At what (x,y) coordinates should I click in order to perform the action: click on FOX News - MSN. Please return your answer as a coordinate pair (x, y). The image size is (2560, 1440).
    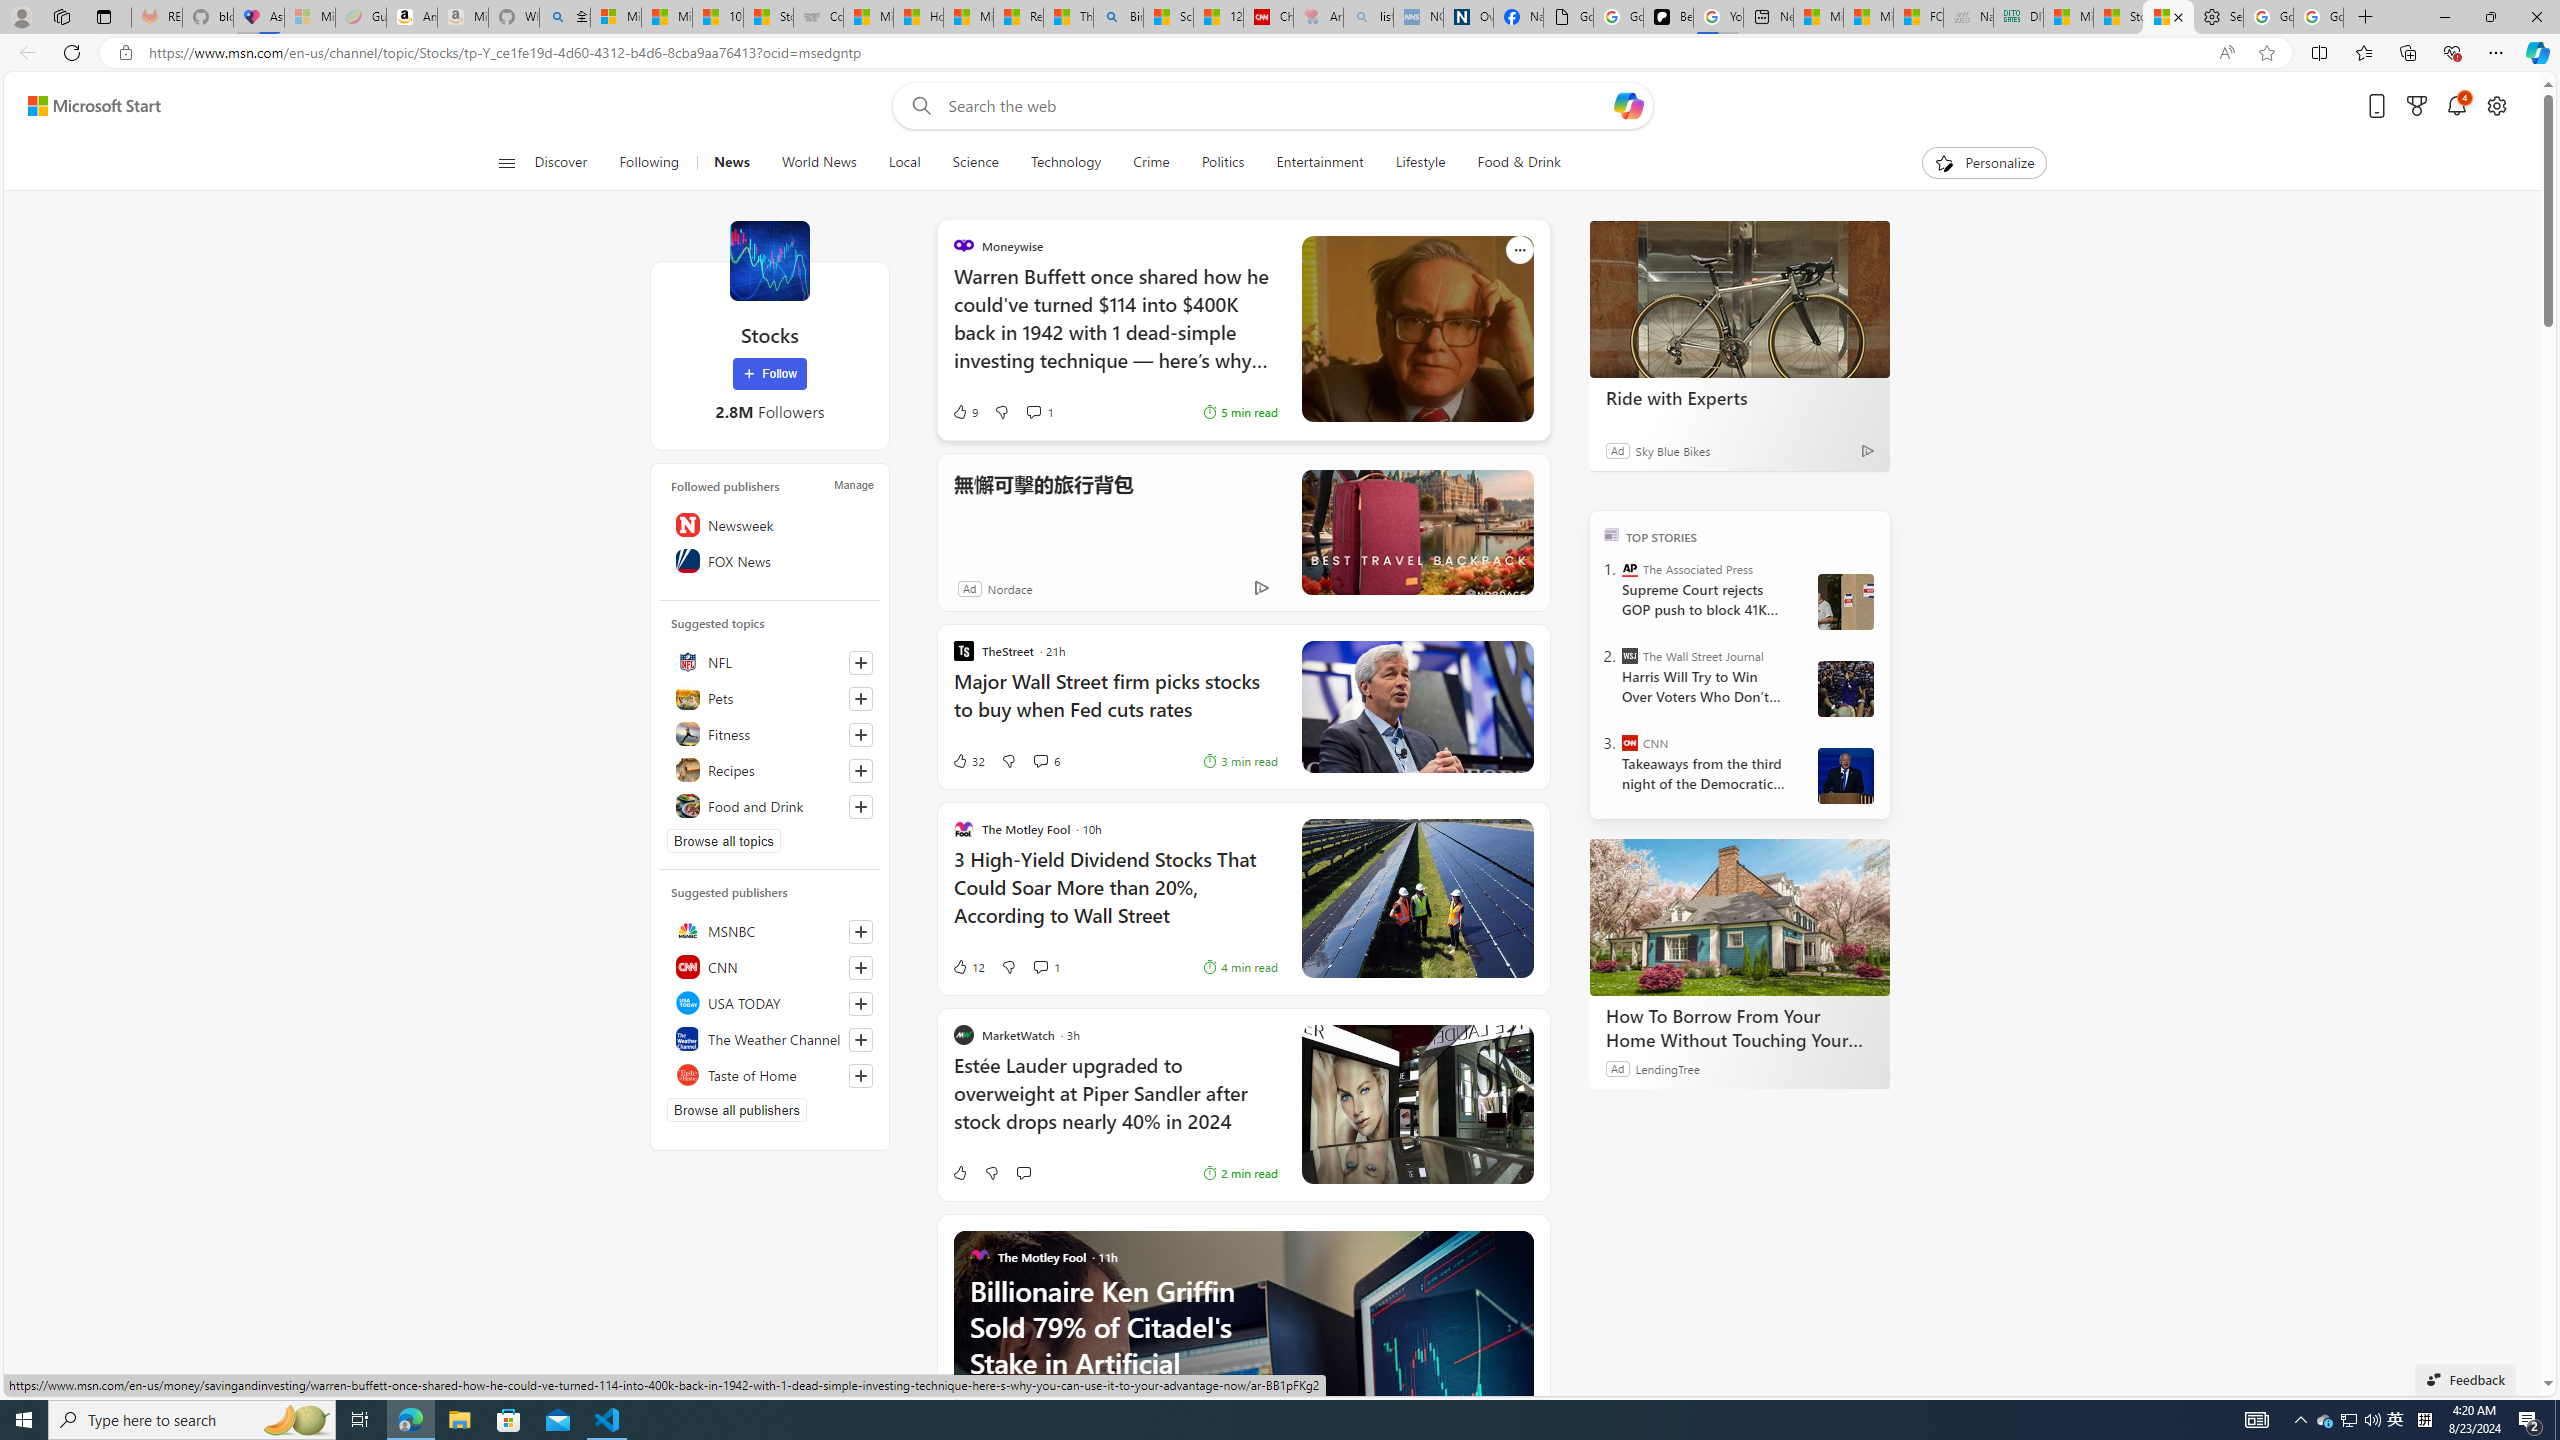
    Looking at the image, I should click on (1917, 17).